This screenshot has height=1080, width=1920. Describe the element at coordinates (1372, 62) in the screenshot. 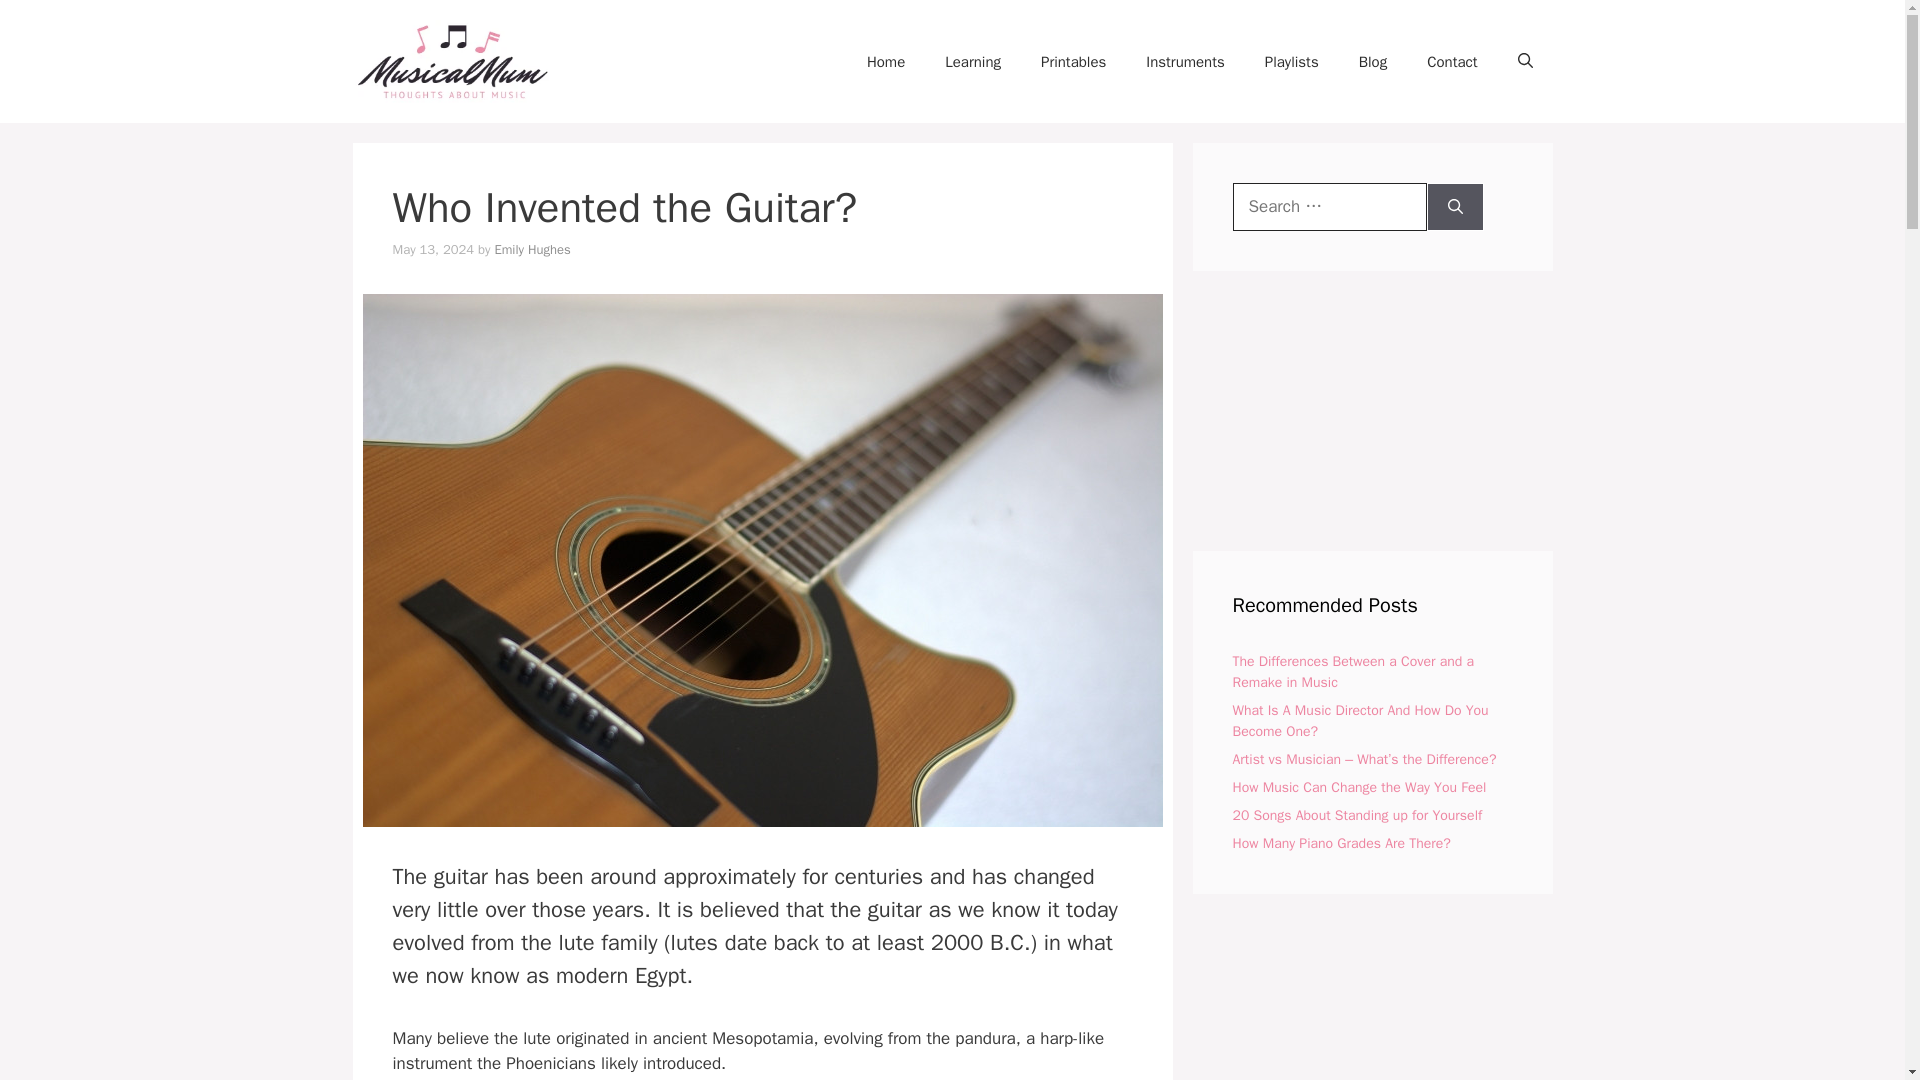

I see `Blog` at that location.